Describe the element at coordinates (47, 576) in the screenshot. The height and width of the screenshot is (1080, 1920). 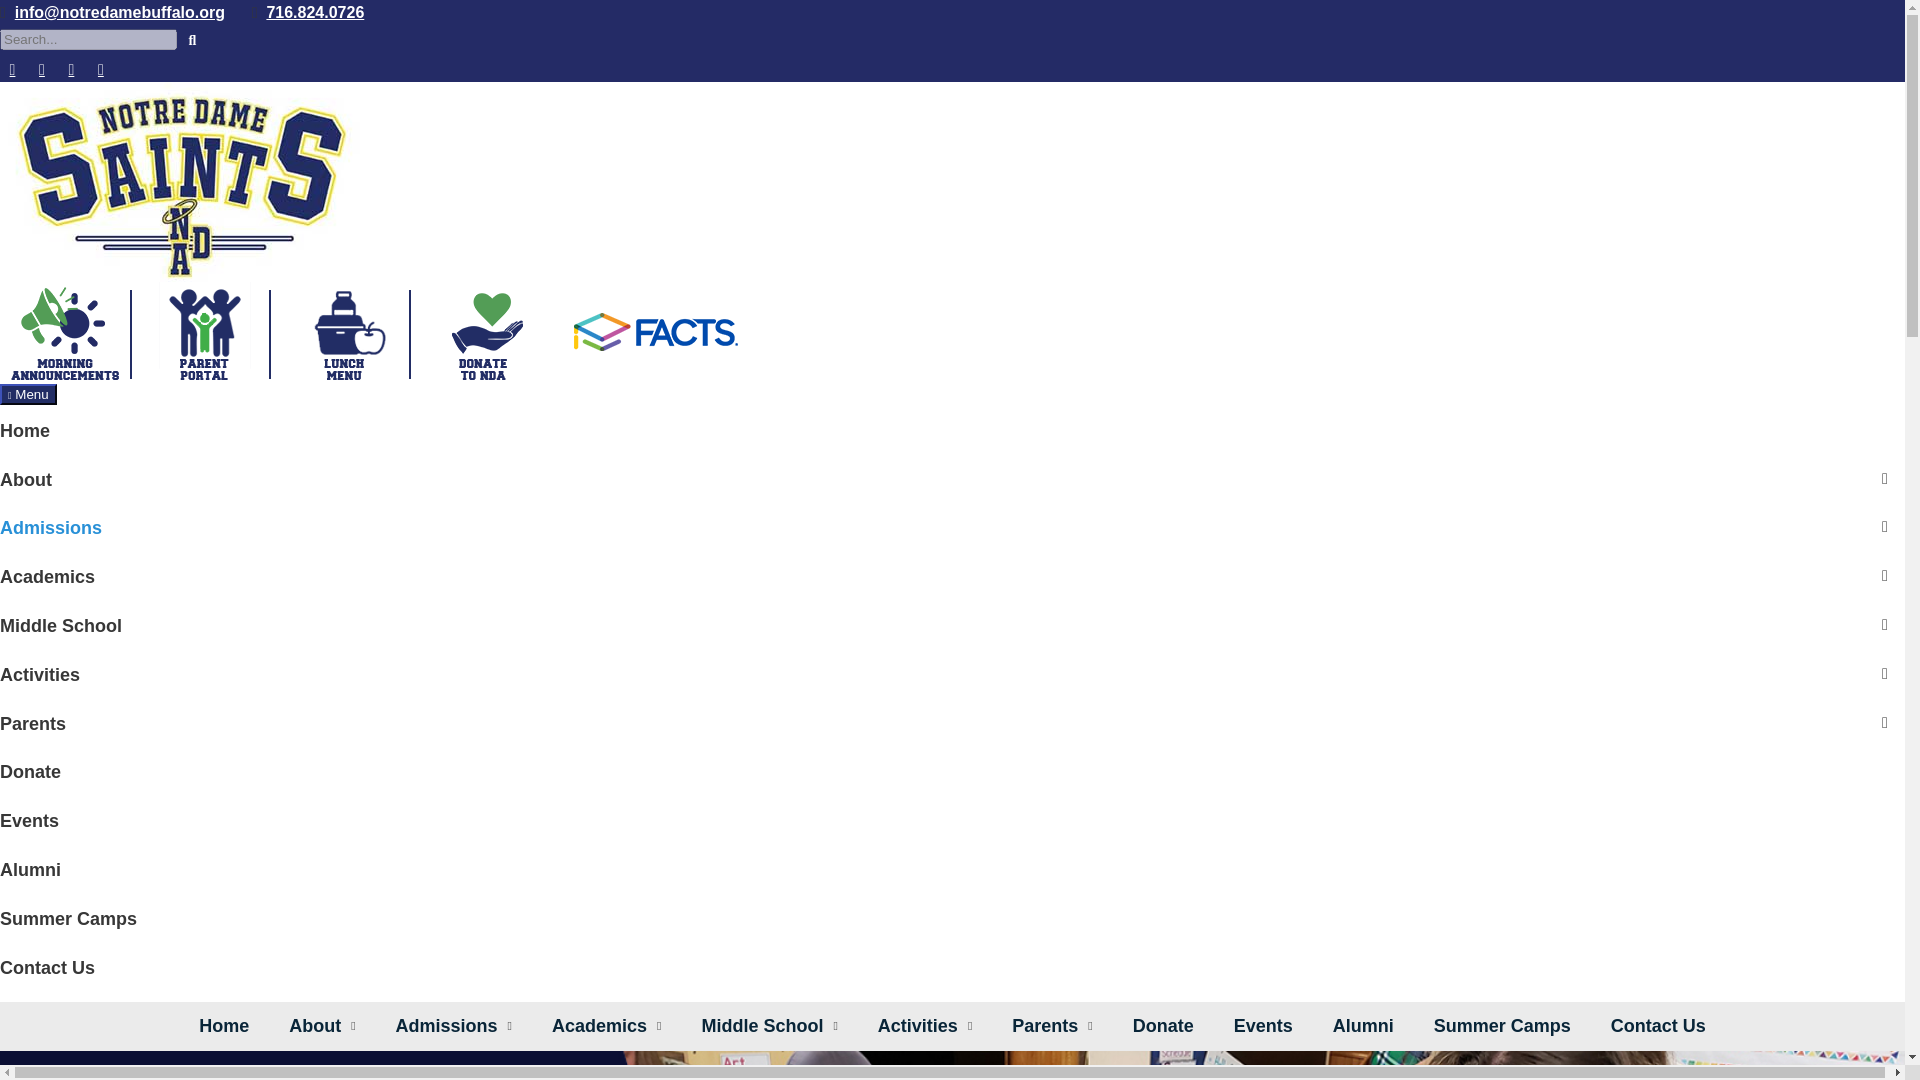
I see `Academics` at that location.